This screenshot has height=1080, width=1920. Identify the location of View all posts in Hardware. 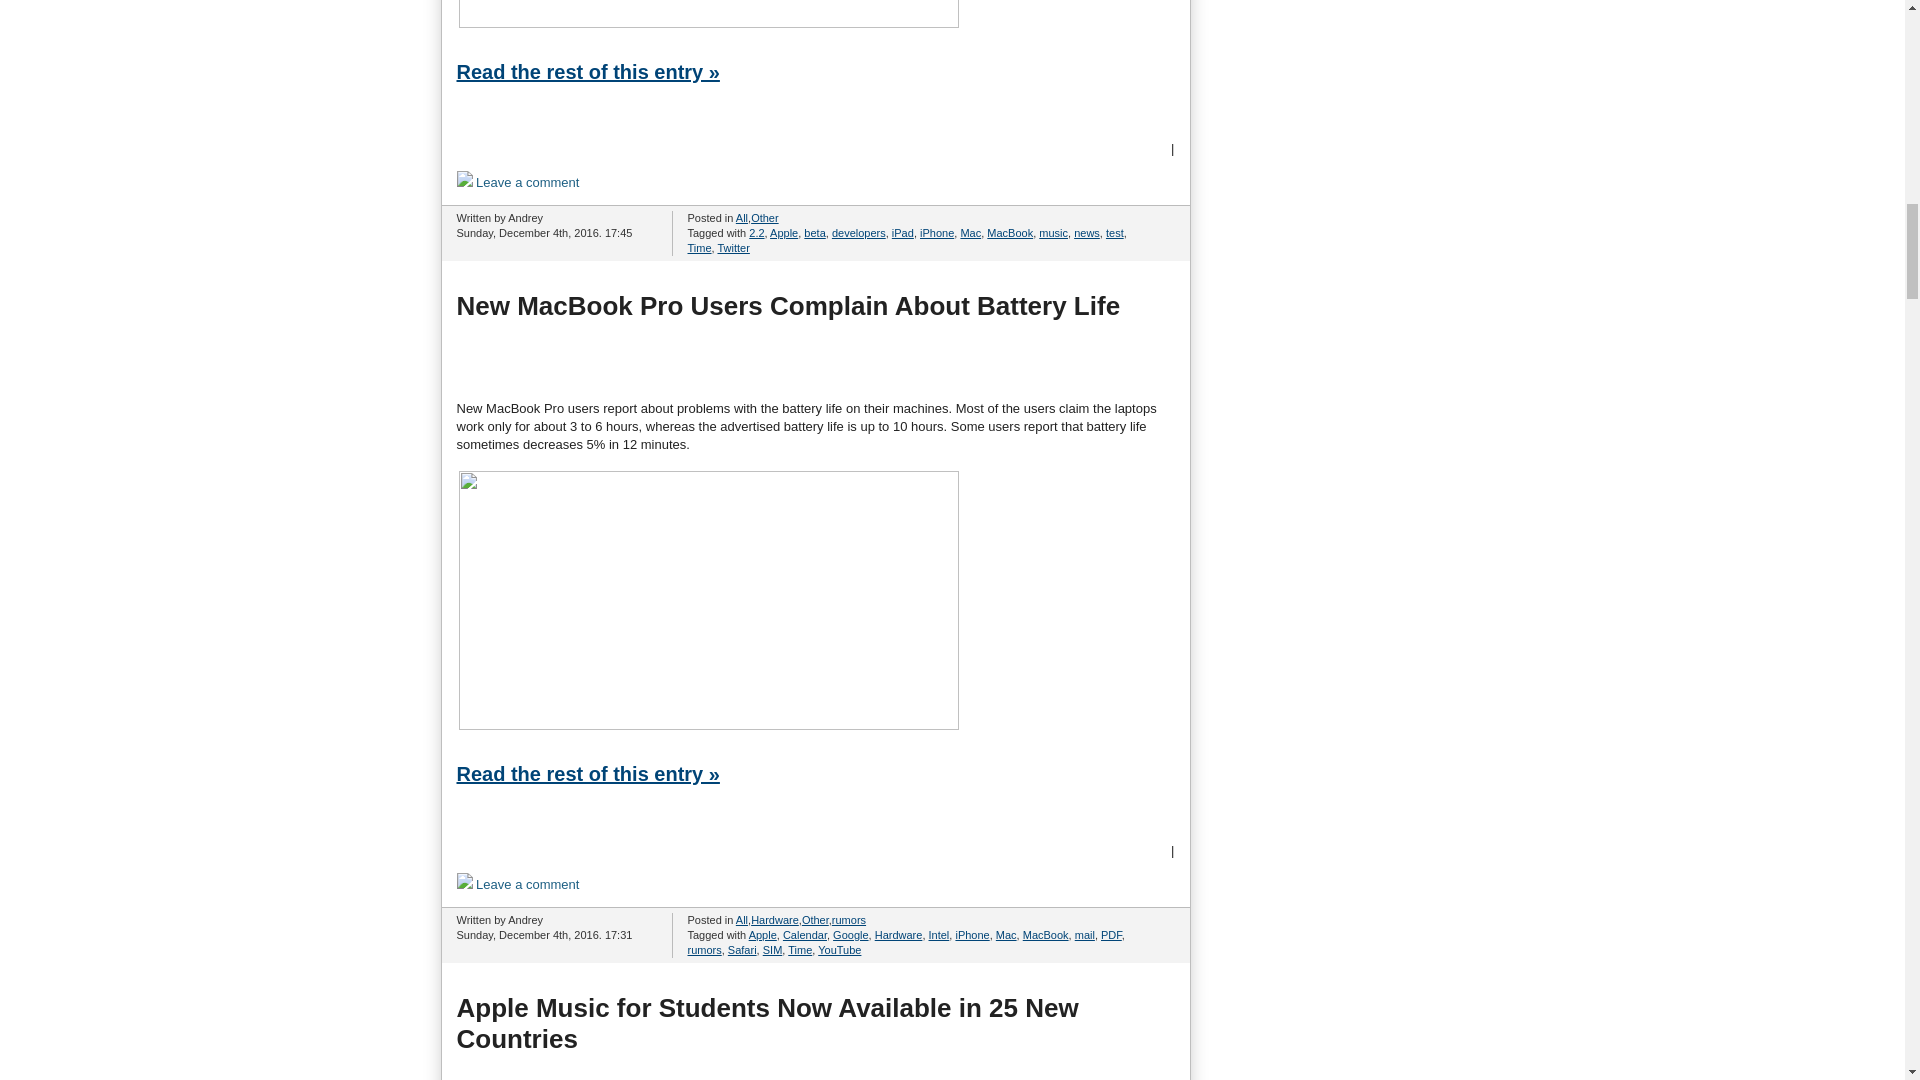
(774, 919).